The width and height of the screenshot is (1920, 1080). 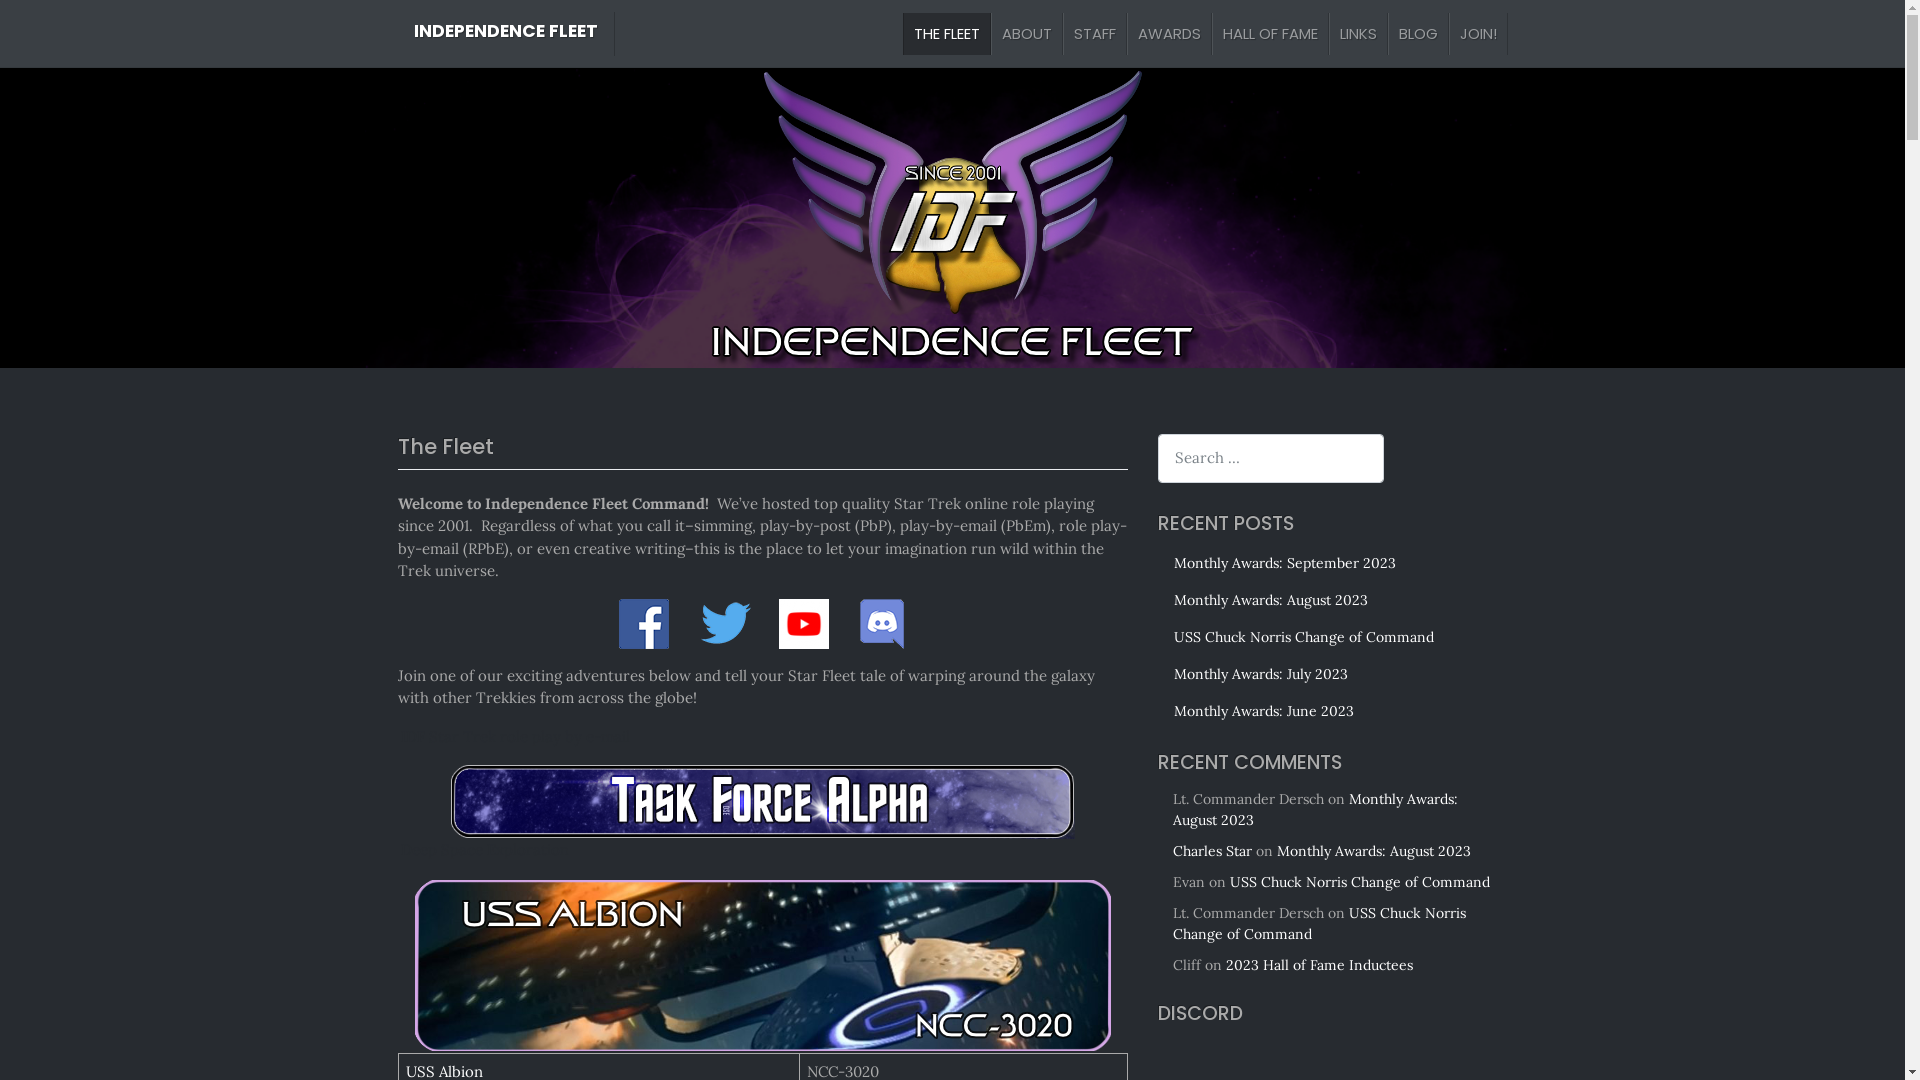 I want to click on Monthly Awards: August 2023, so click(x=1373, y=851).